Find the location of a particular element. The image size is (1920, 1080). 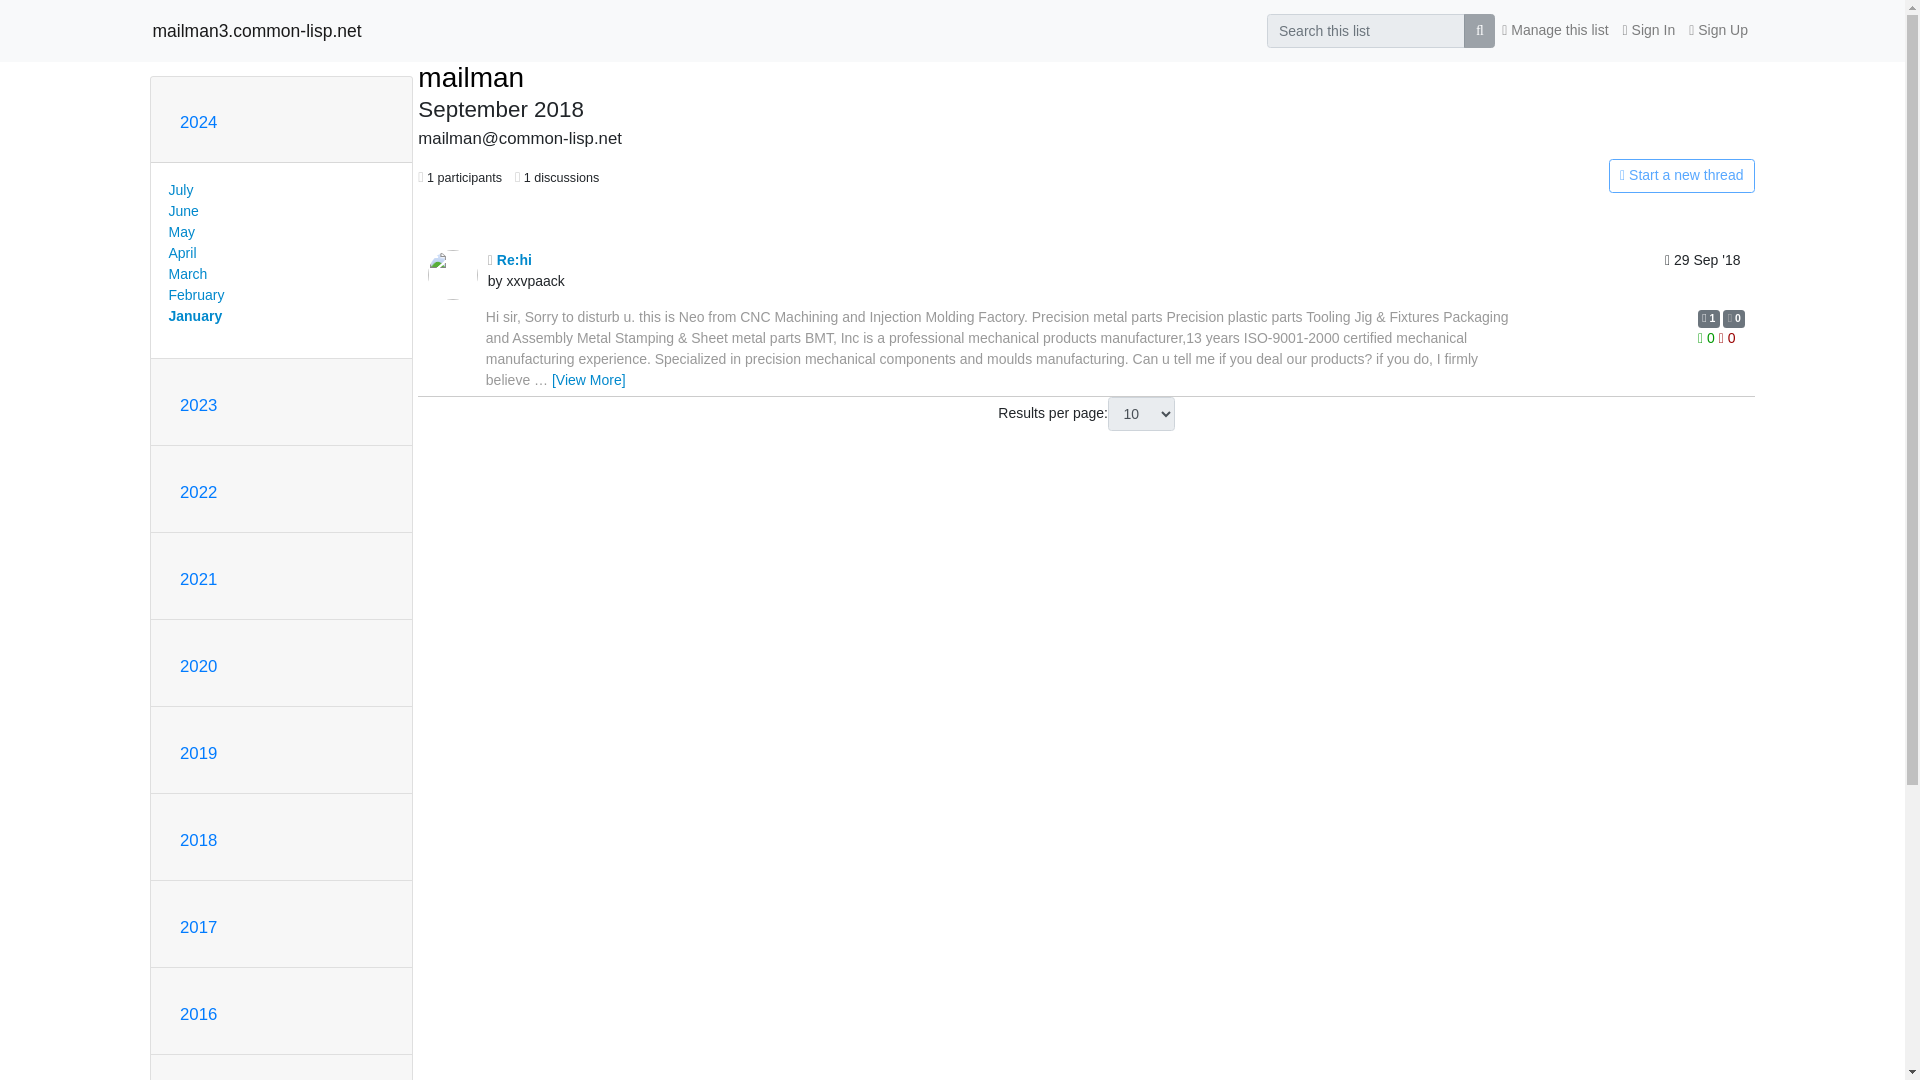

mailman3.common-lisp.net is located at coordinates (256, 30).